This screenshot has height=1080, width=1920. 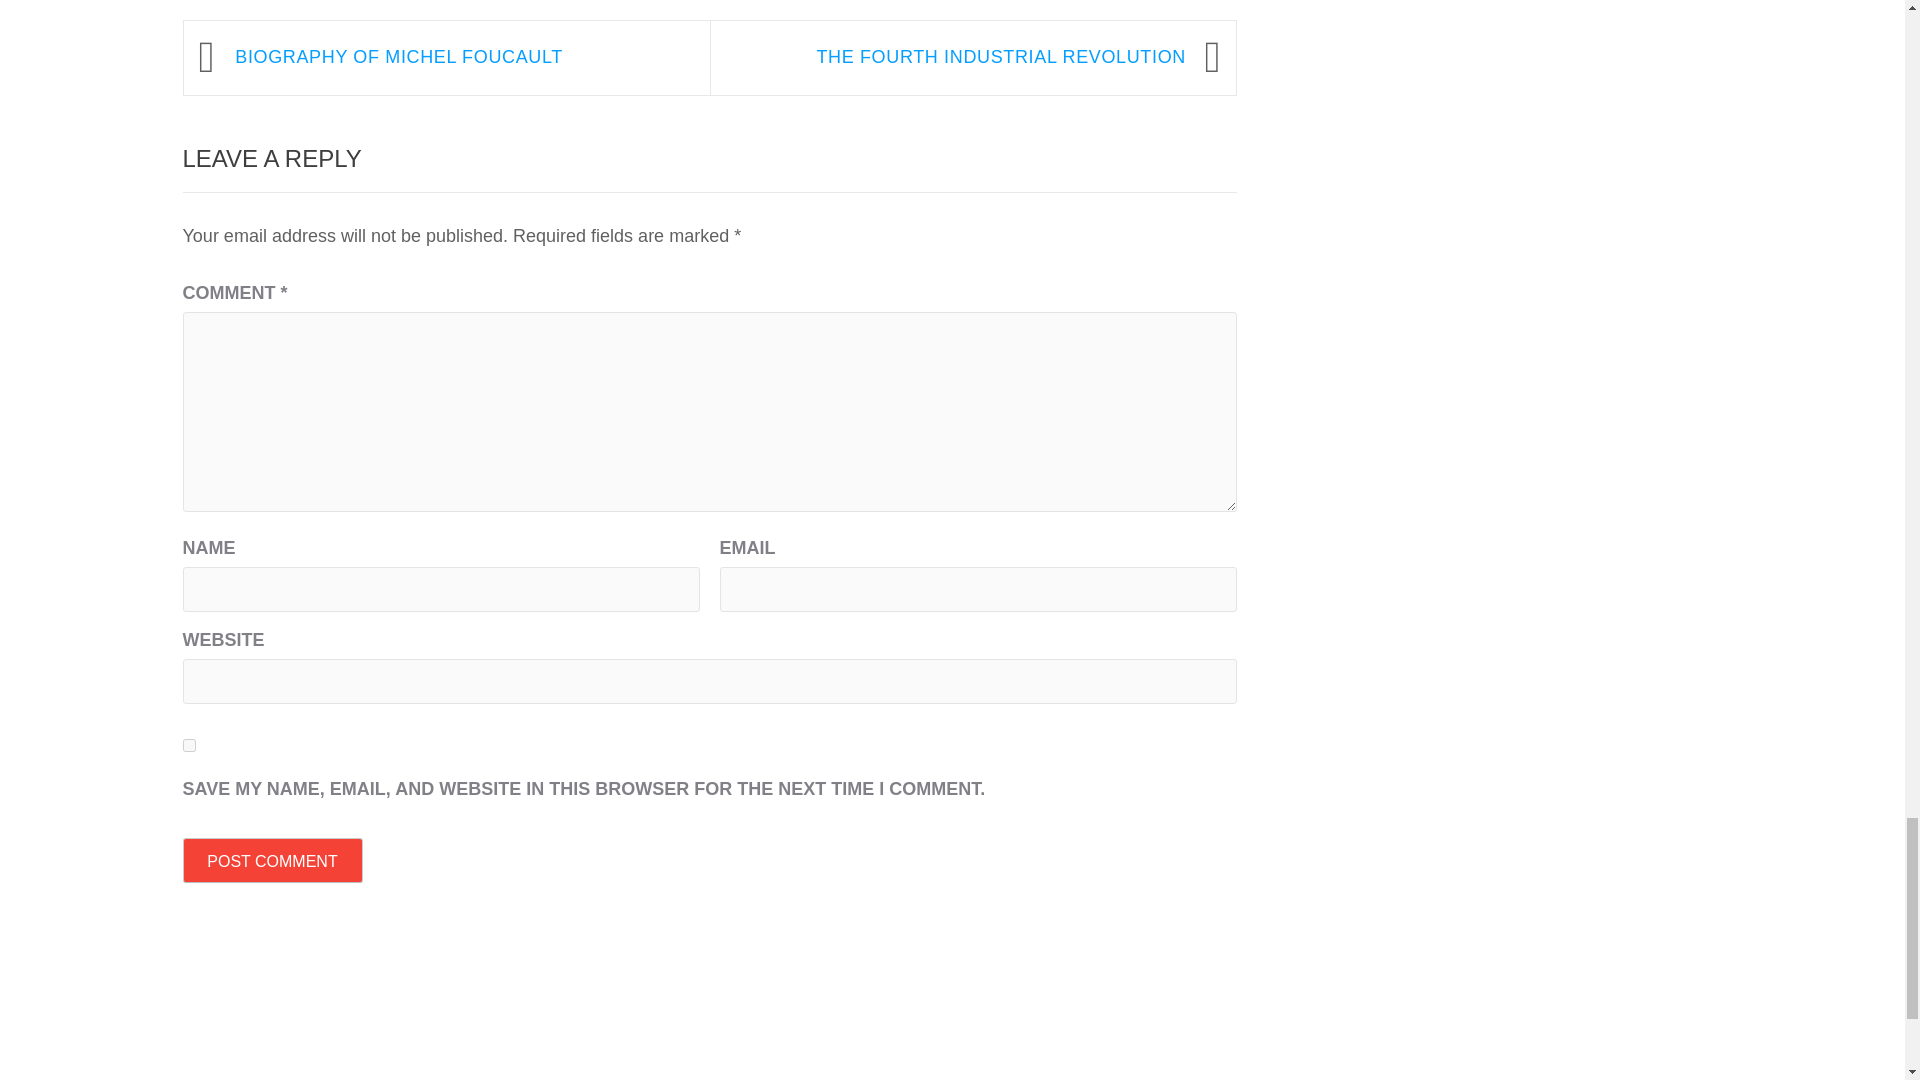 What do you see at coordinates (272, 860) in the screenshot?
I see `Post Comment` at bounding box center [272, 860].